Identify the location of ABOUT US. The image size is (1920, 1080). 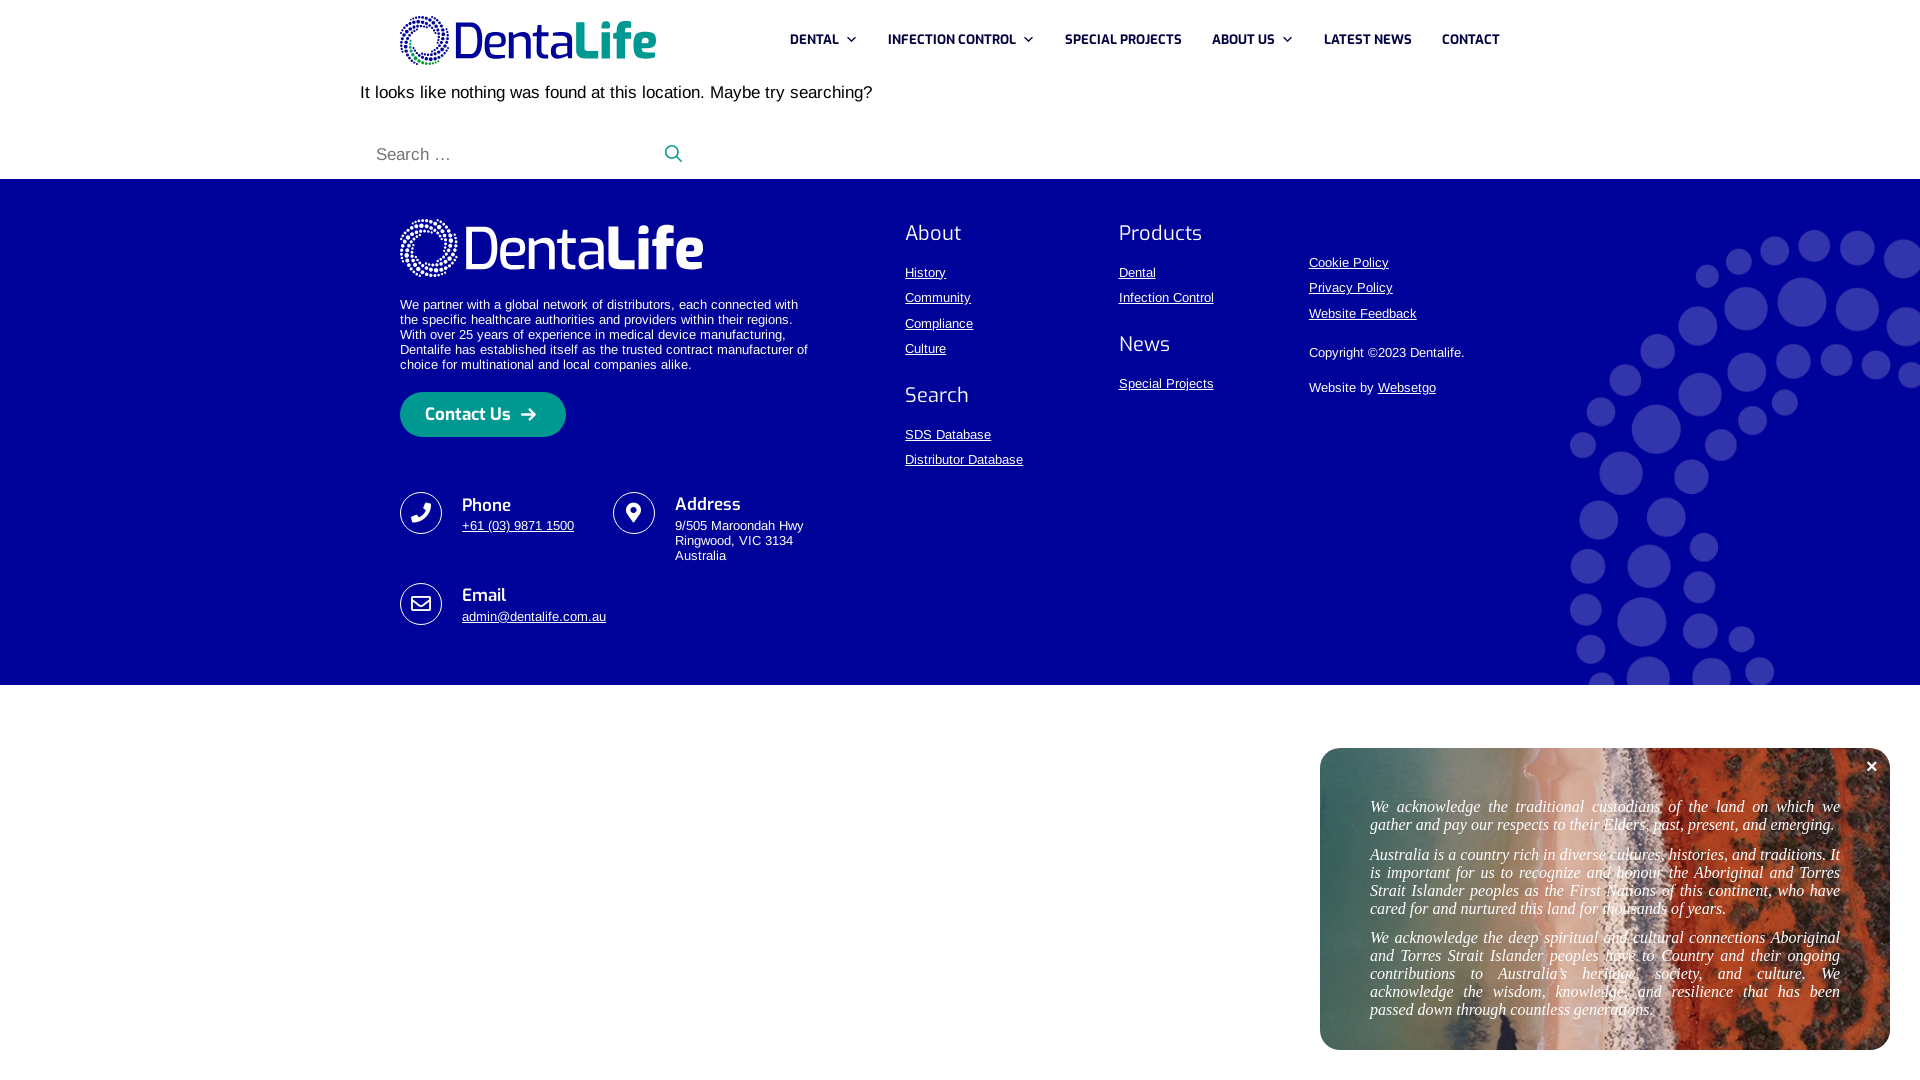
(1258, 40).